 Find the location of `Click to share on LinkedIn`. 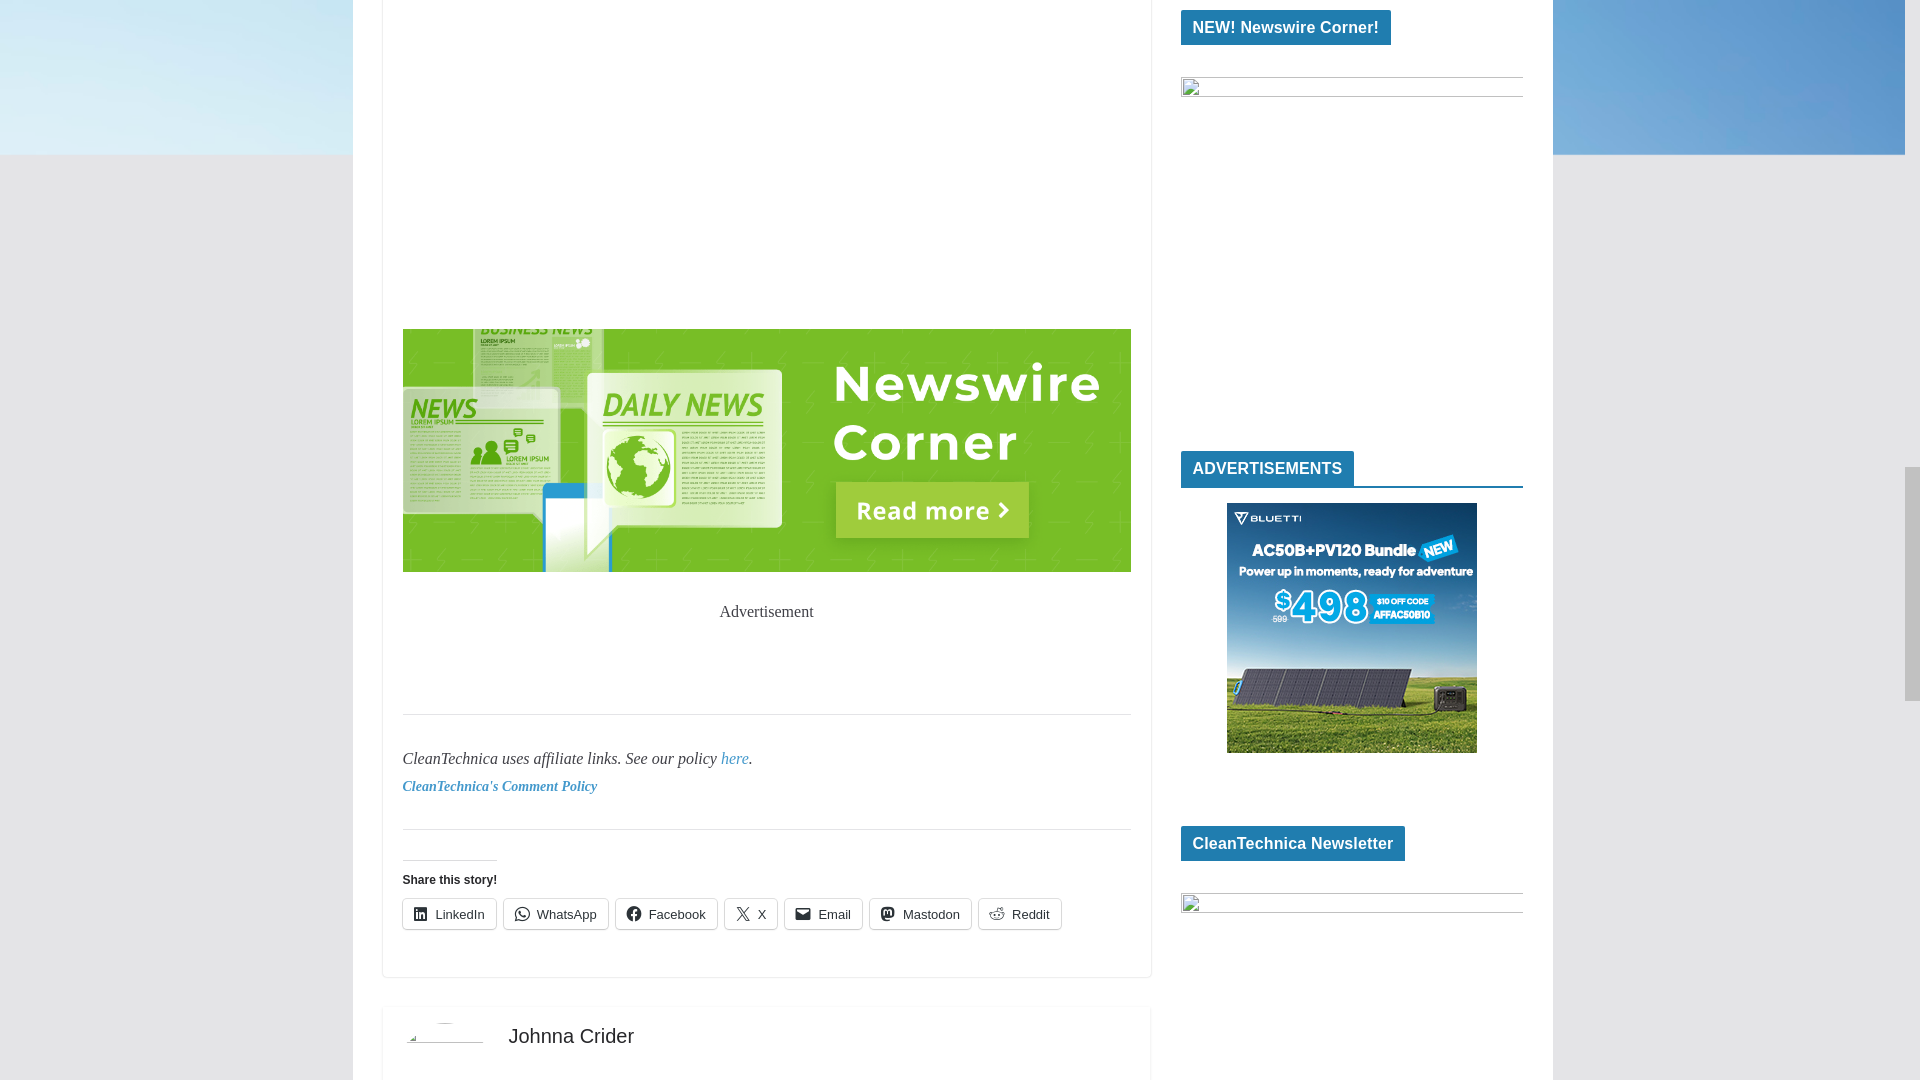

Click to share on LinkedIn is located at coordinates (448, 913).